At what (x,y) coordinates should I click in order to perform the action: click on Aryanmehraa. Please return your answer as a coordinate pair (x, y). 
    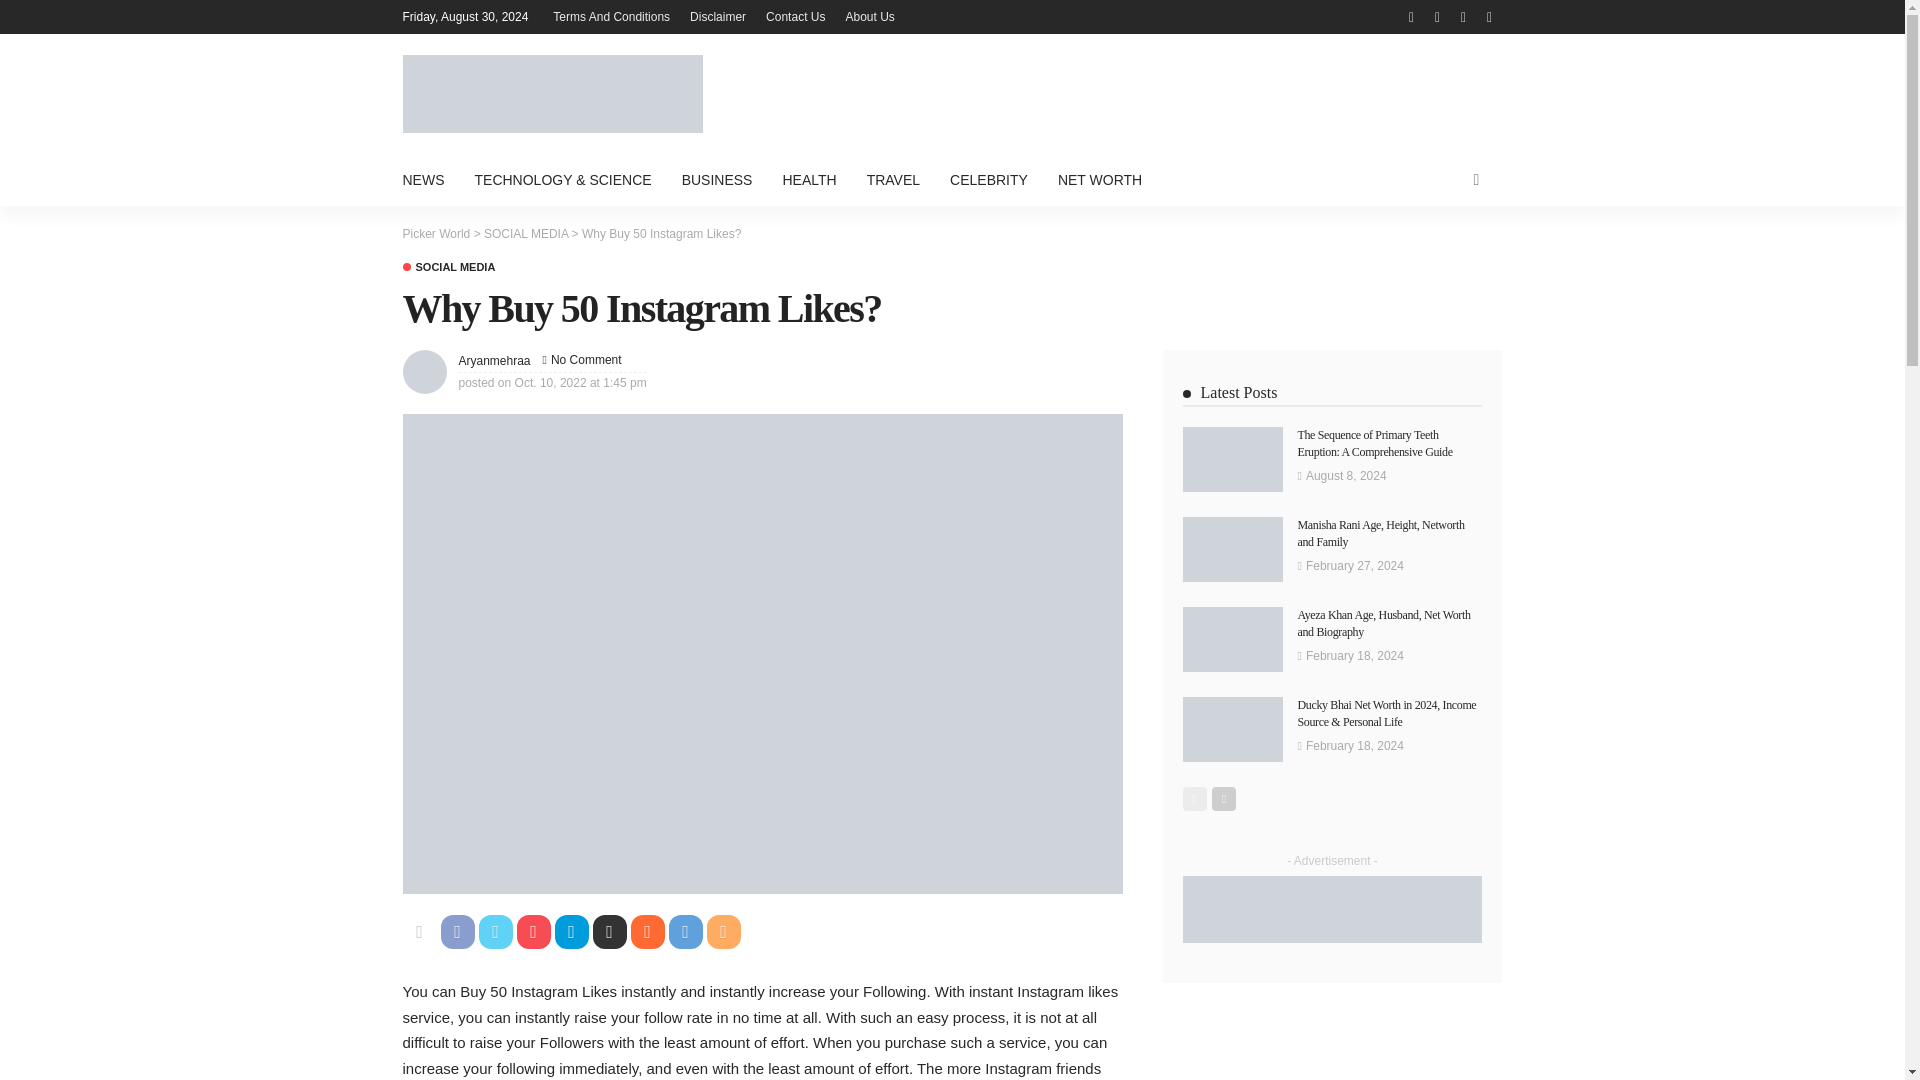
    Looking at the image, I should click on (494, 361).